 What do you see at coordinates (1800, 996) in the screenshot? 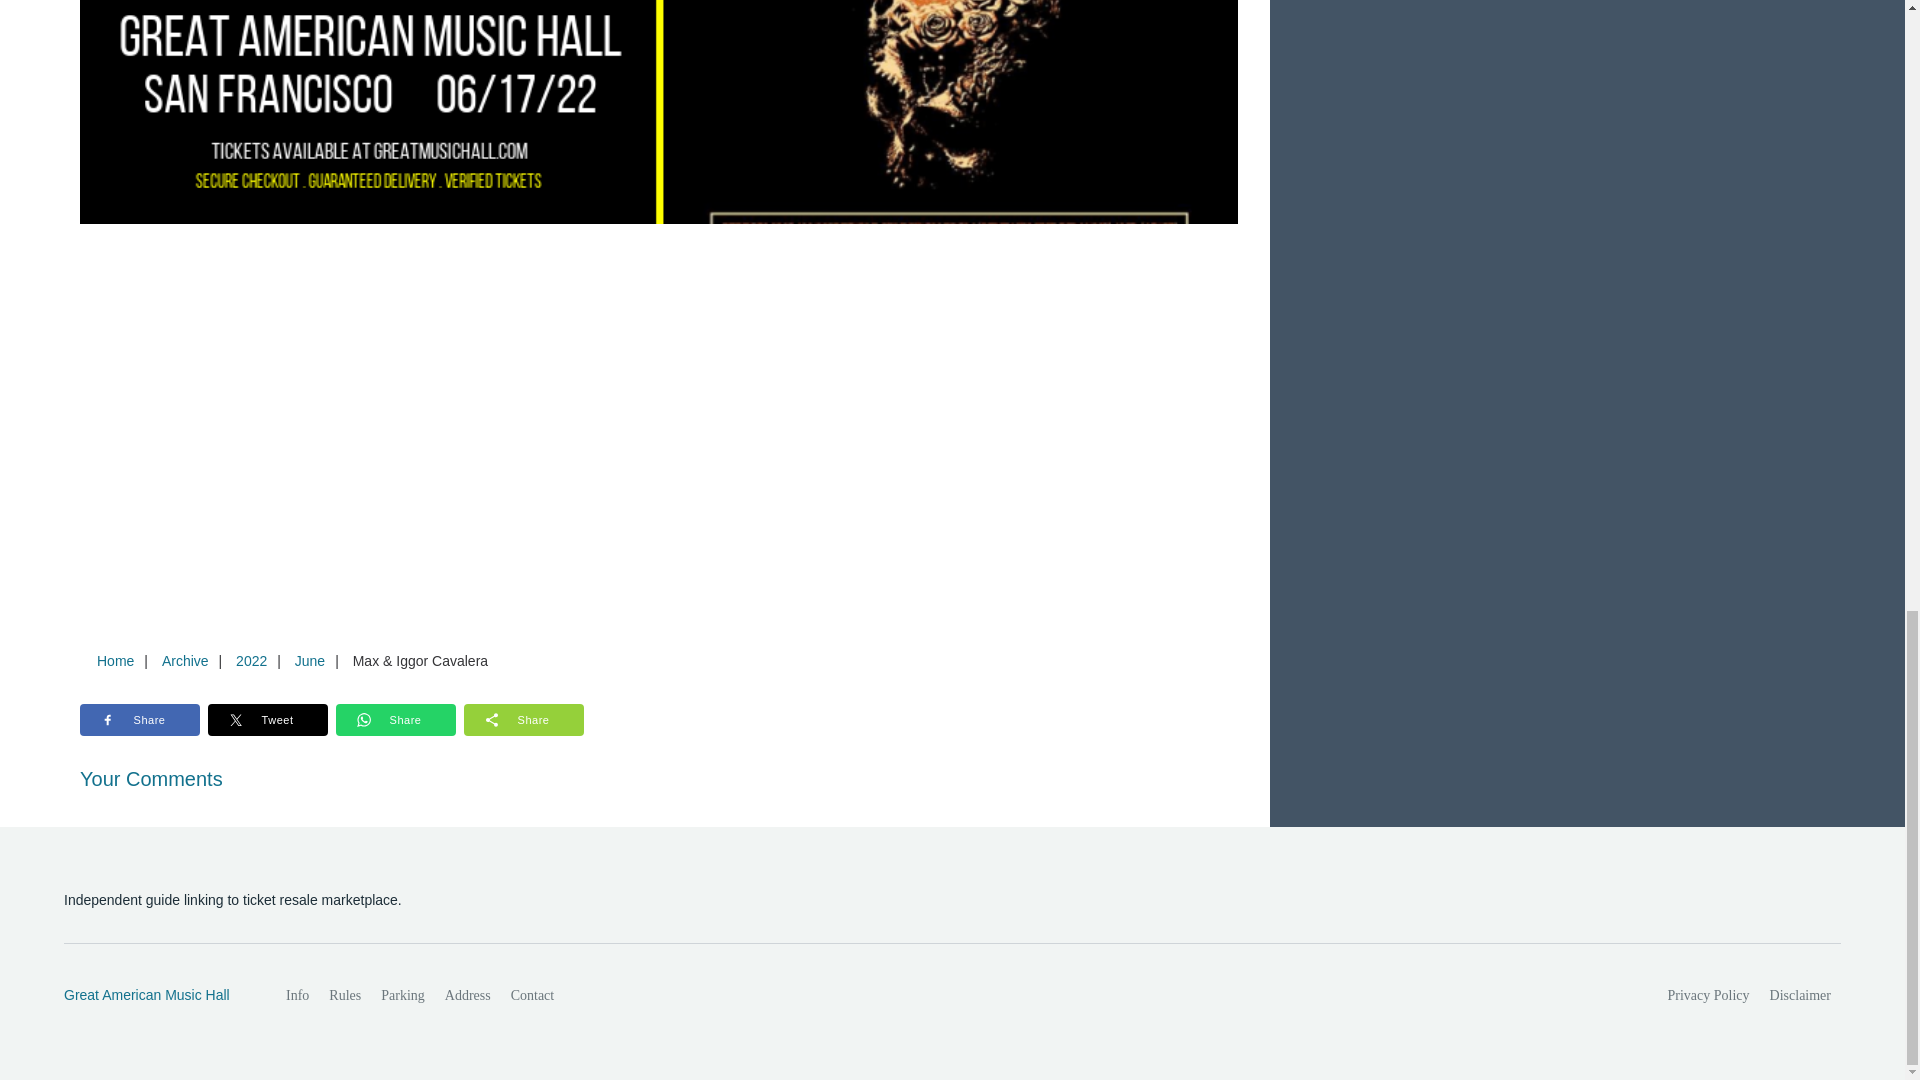
I see `Disclaimer` at bounding box center [1800, 996].